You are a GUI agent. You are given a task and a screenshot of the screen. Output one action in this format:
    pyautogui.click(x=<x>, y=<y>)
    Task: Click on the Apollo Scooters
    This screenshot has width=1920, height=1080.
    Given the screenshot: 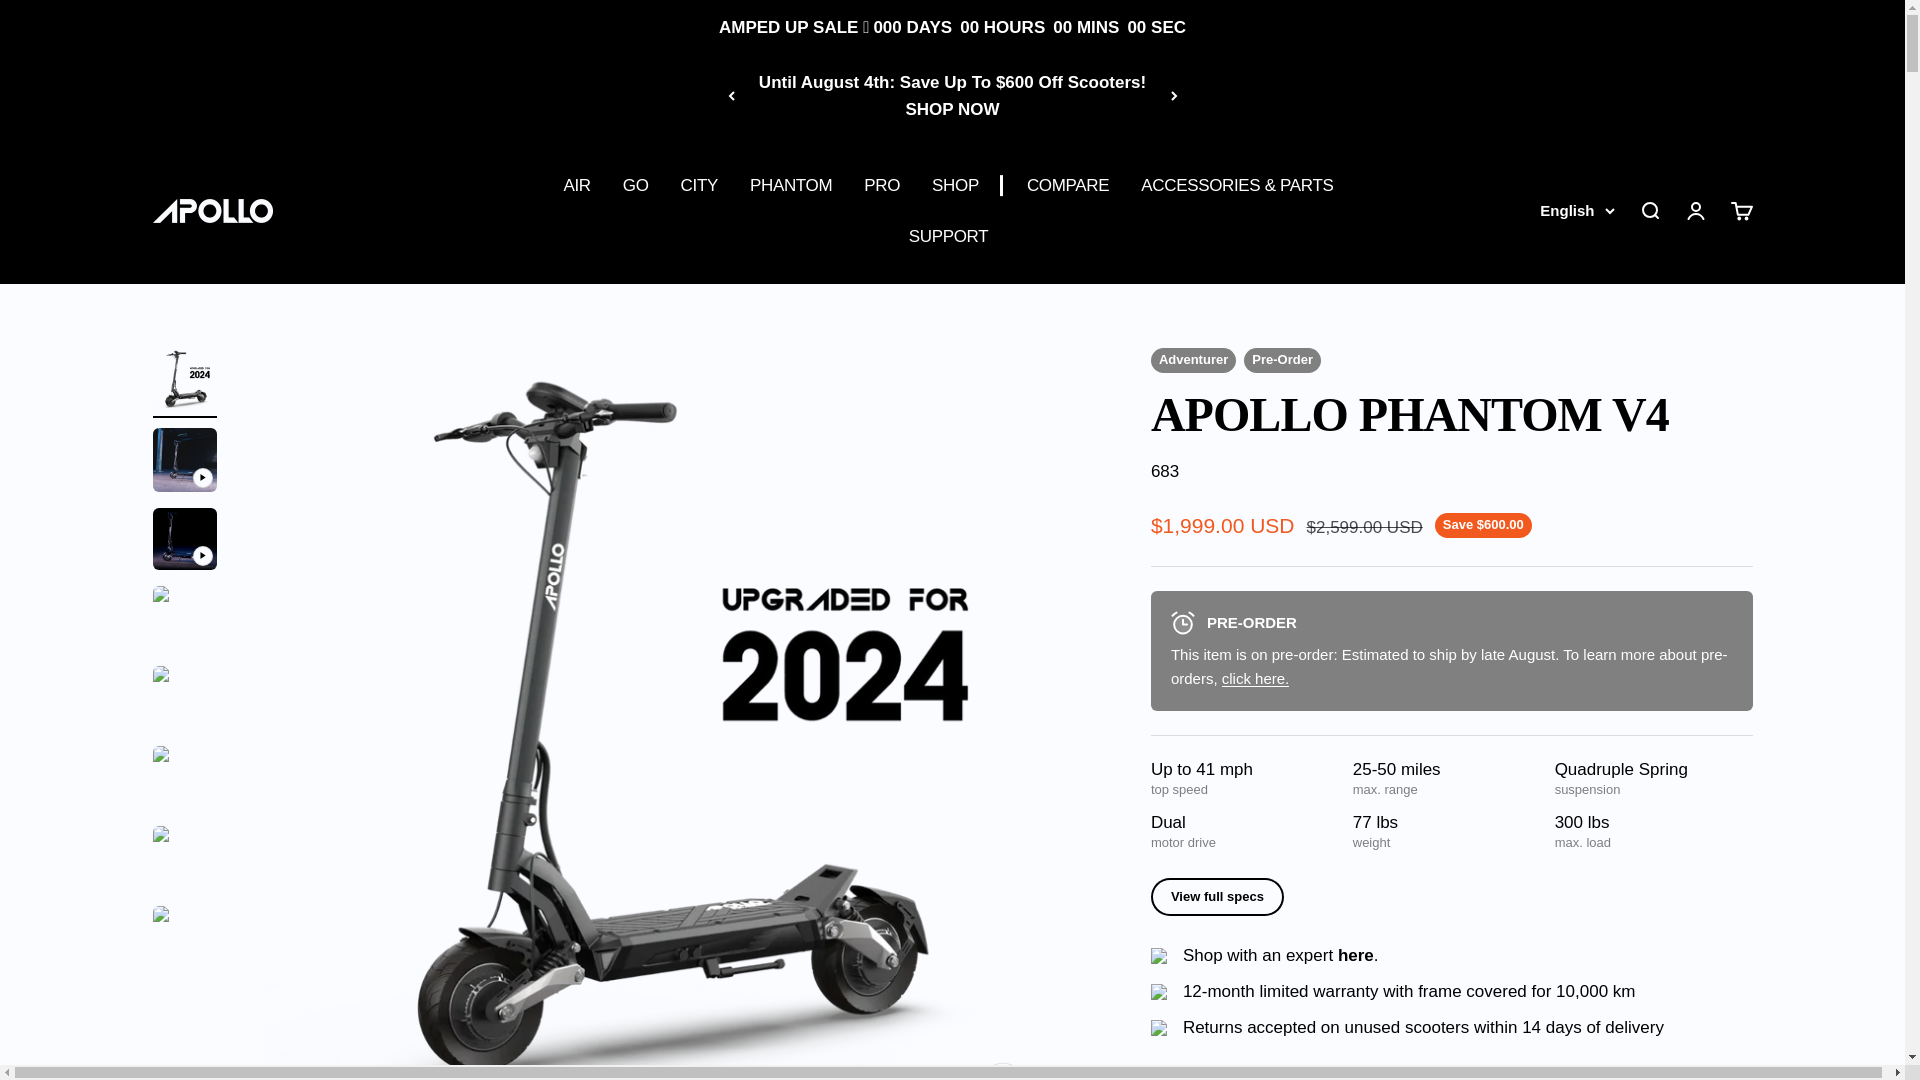 What is the action you would take?
    pyautogui.click(x=212, y=210)
    